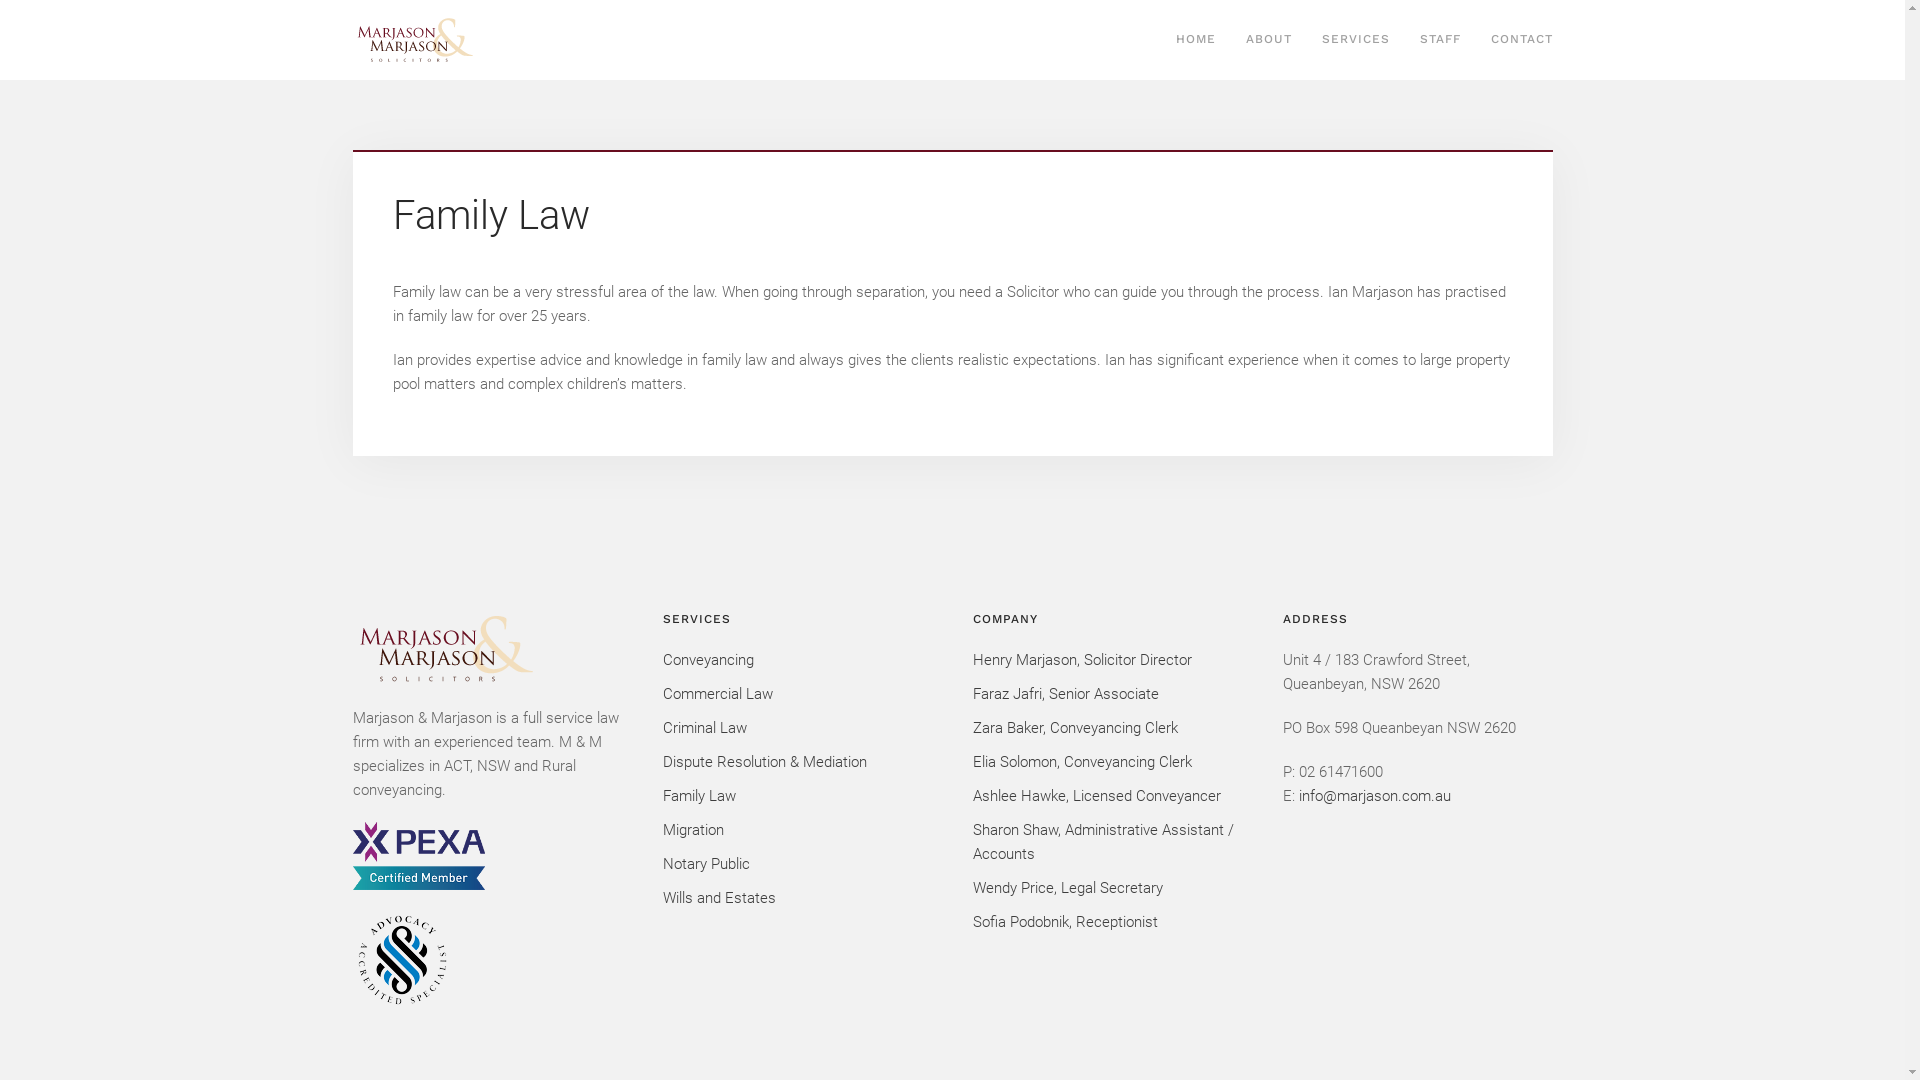 The image size is (1920, 1080). I want to click on Commercial Law, so click(797, 694).